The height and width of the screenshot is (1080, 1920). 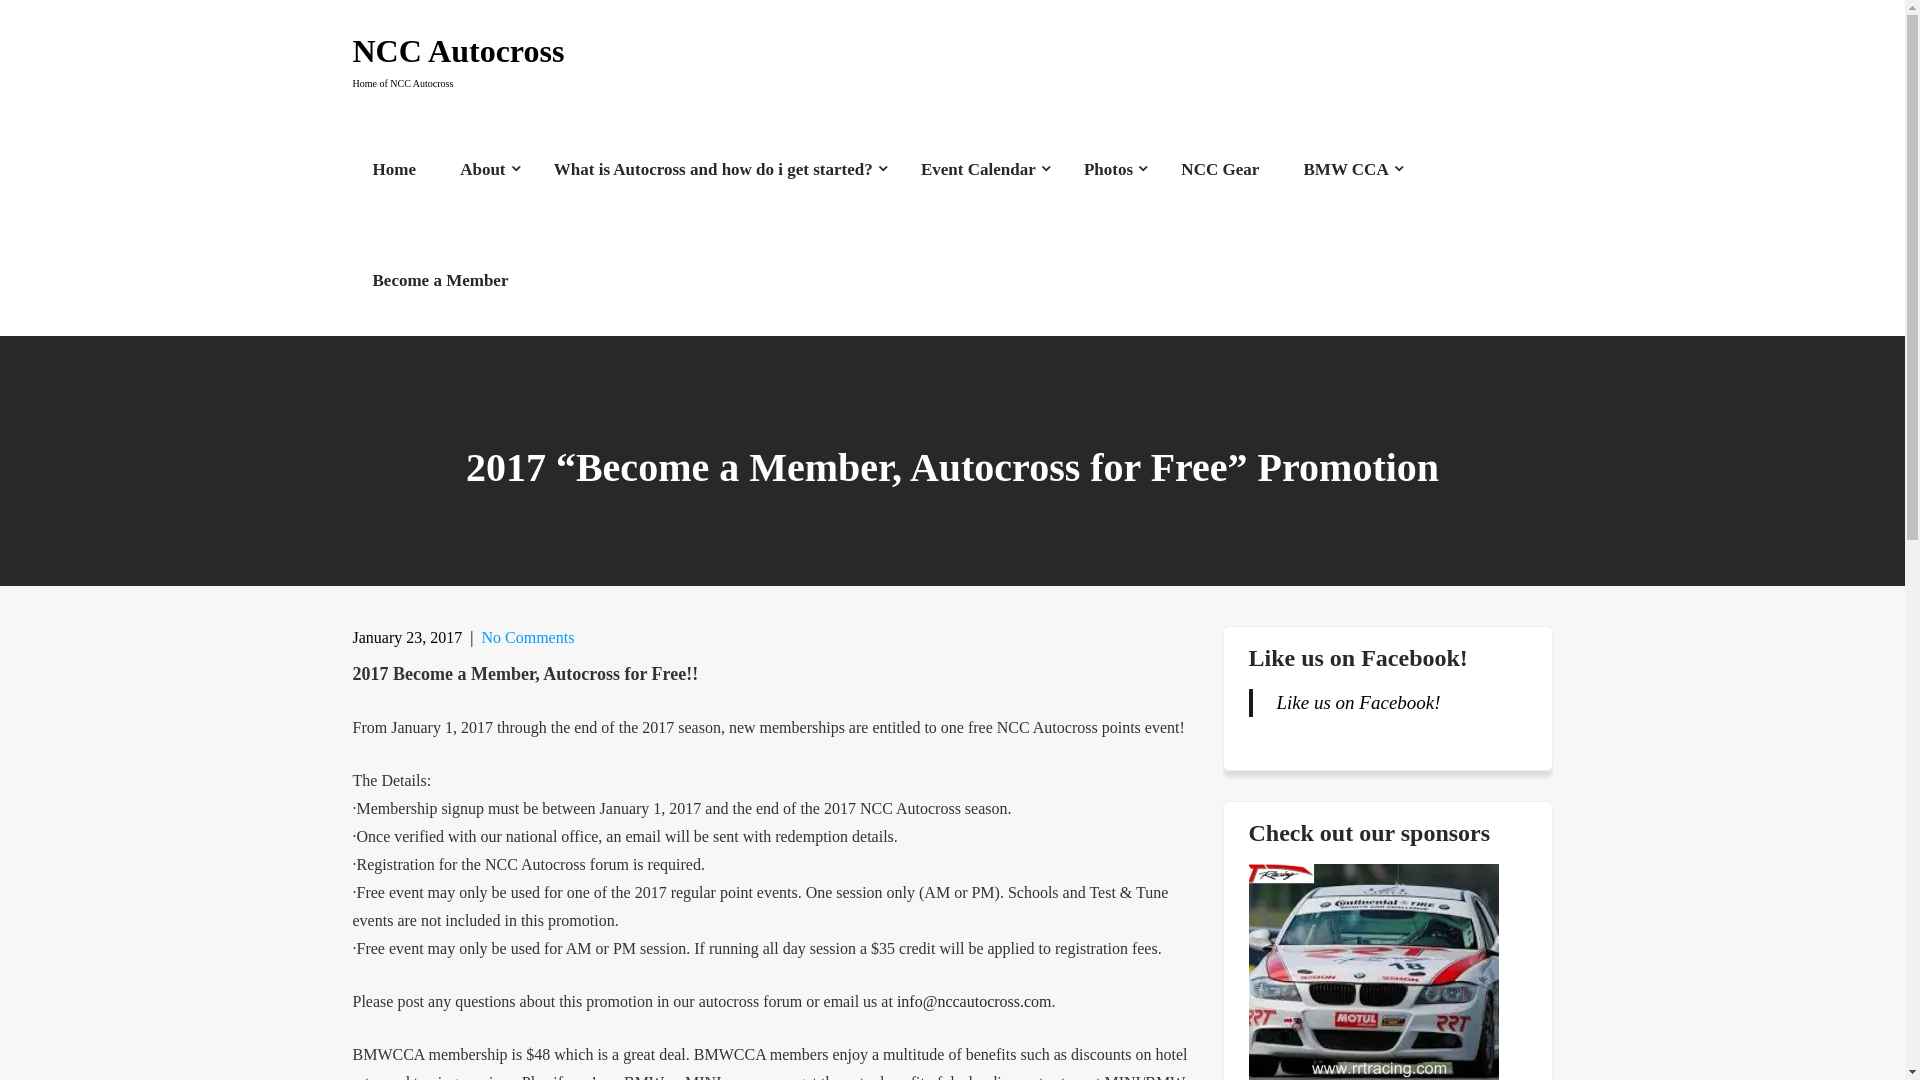 I want to click on BMW CCA, so click(x=393, y=169).